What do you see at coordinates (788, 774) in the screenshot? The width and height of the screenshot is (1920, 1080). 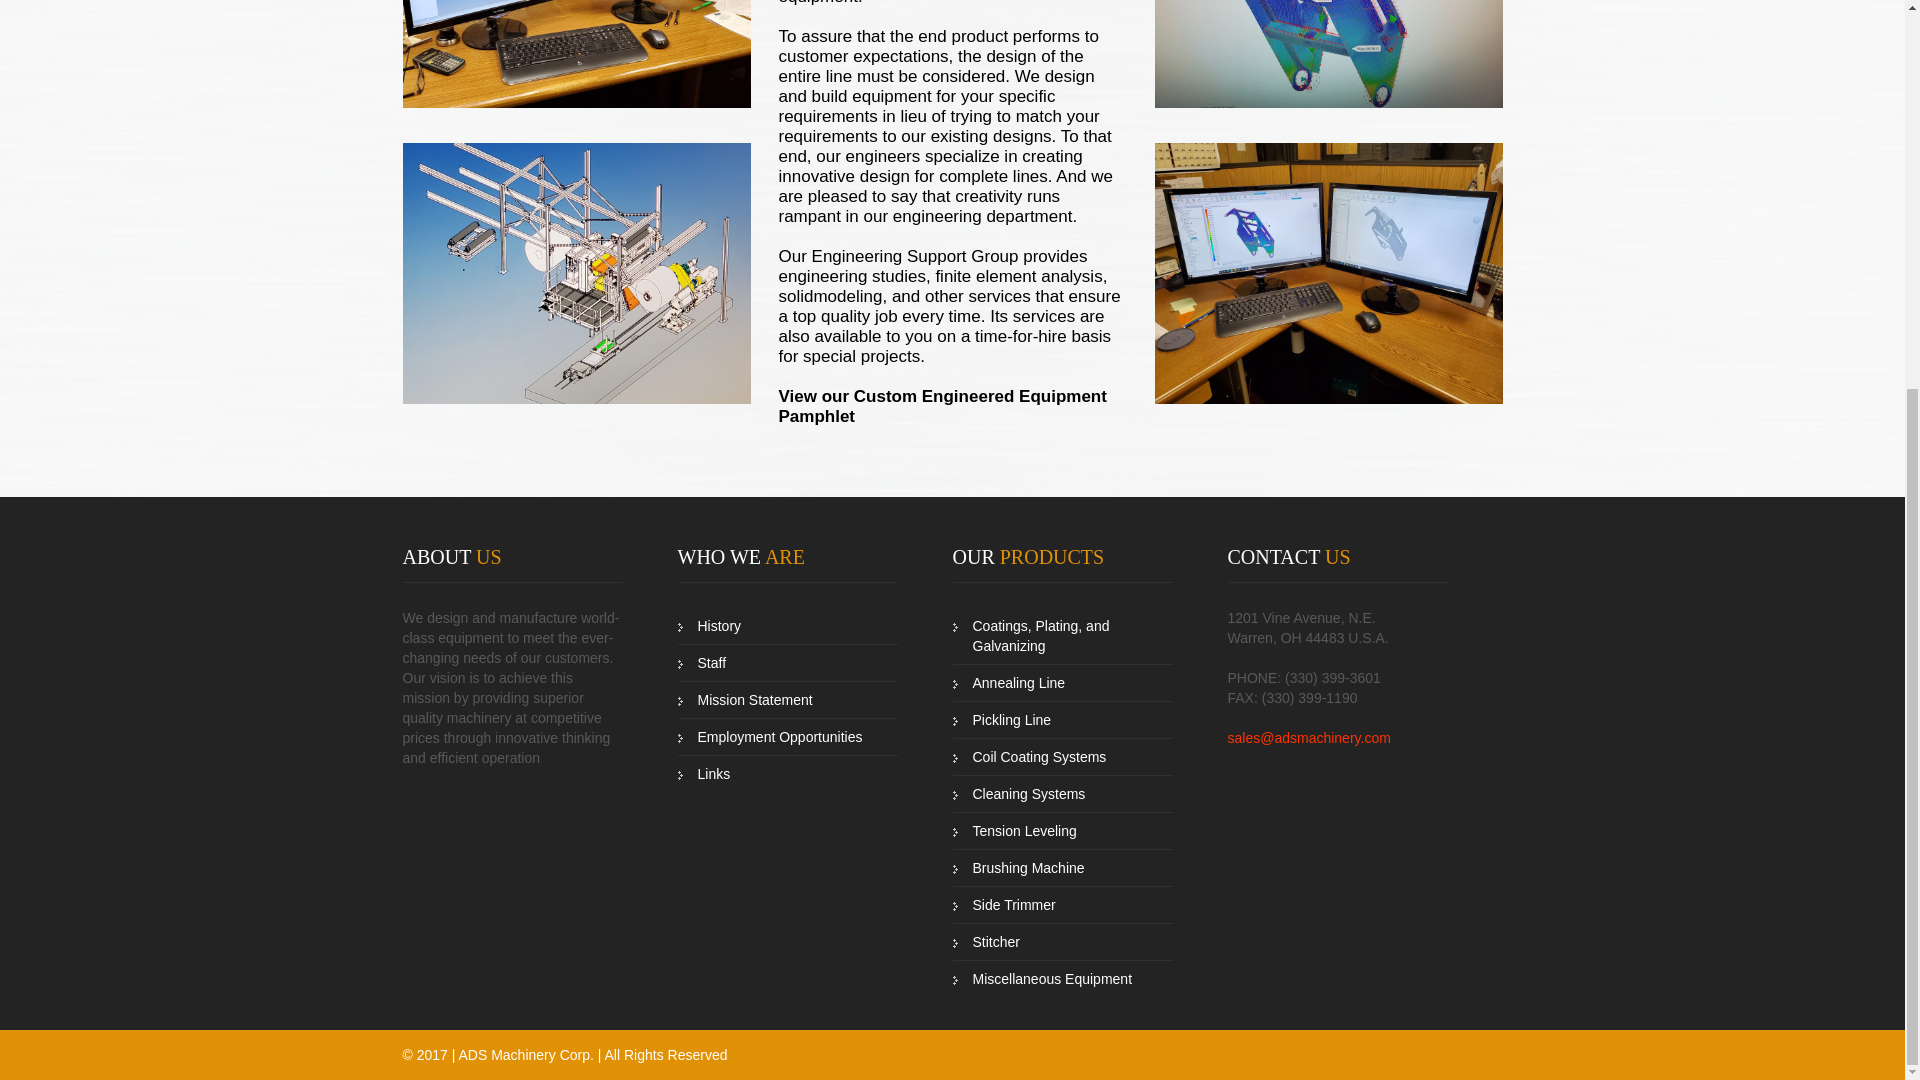 I see `Links` at bounding box center [788, 774].